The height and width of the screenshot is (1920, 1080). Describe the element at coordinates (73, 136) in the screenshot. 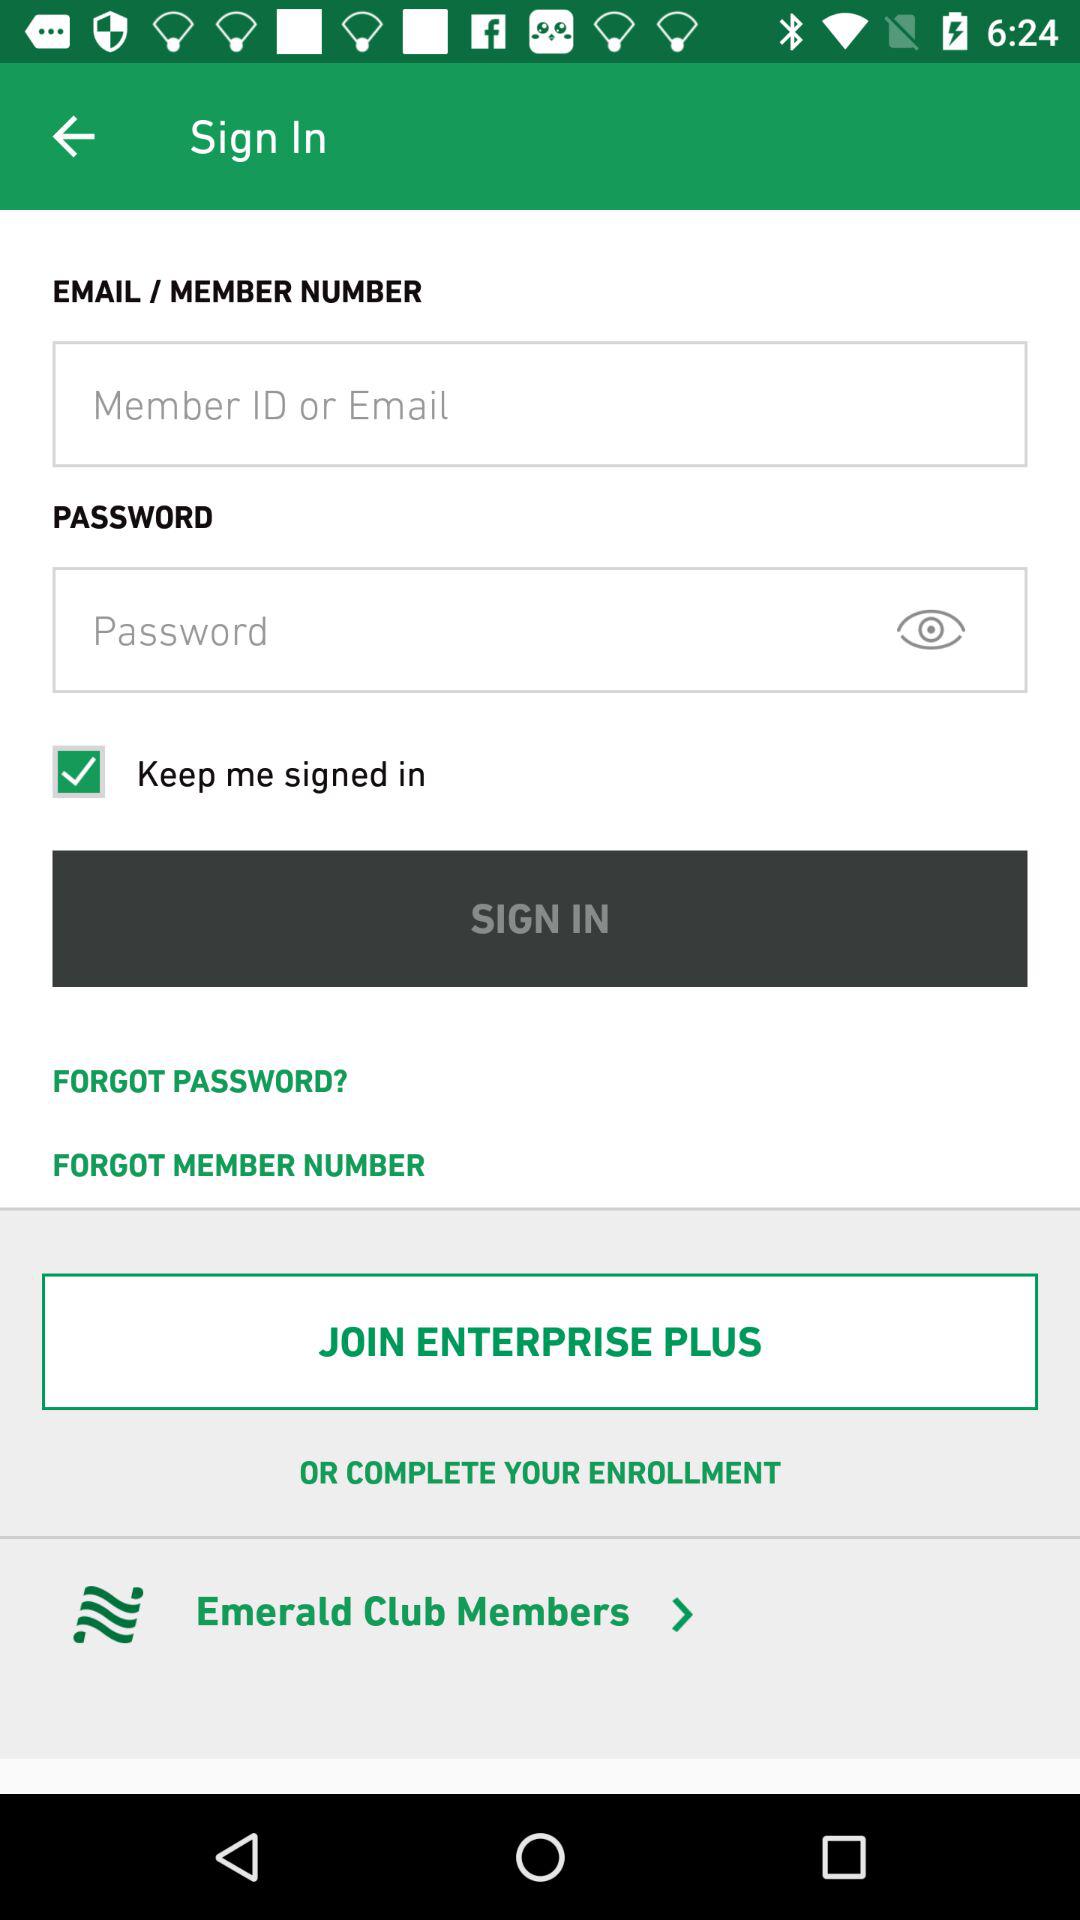

I see `press the item next to the sign in` at that location.